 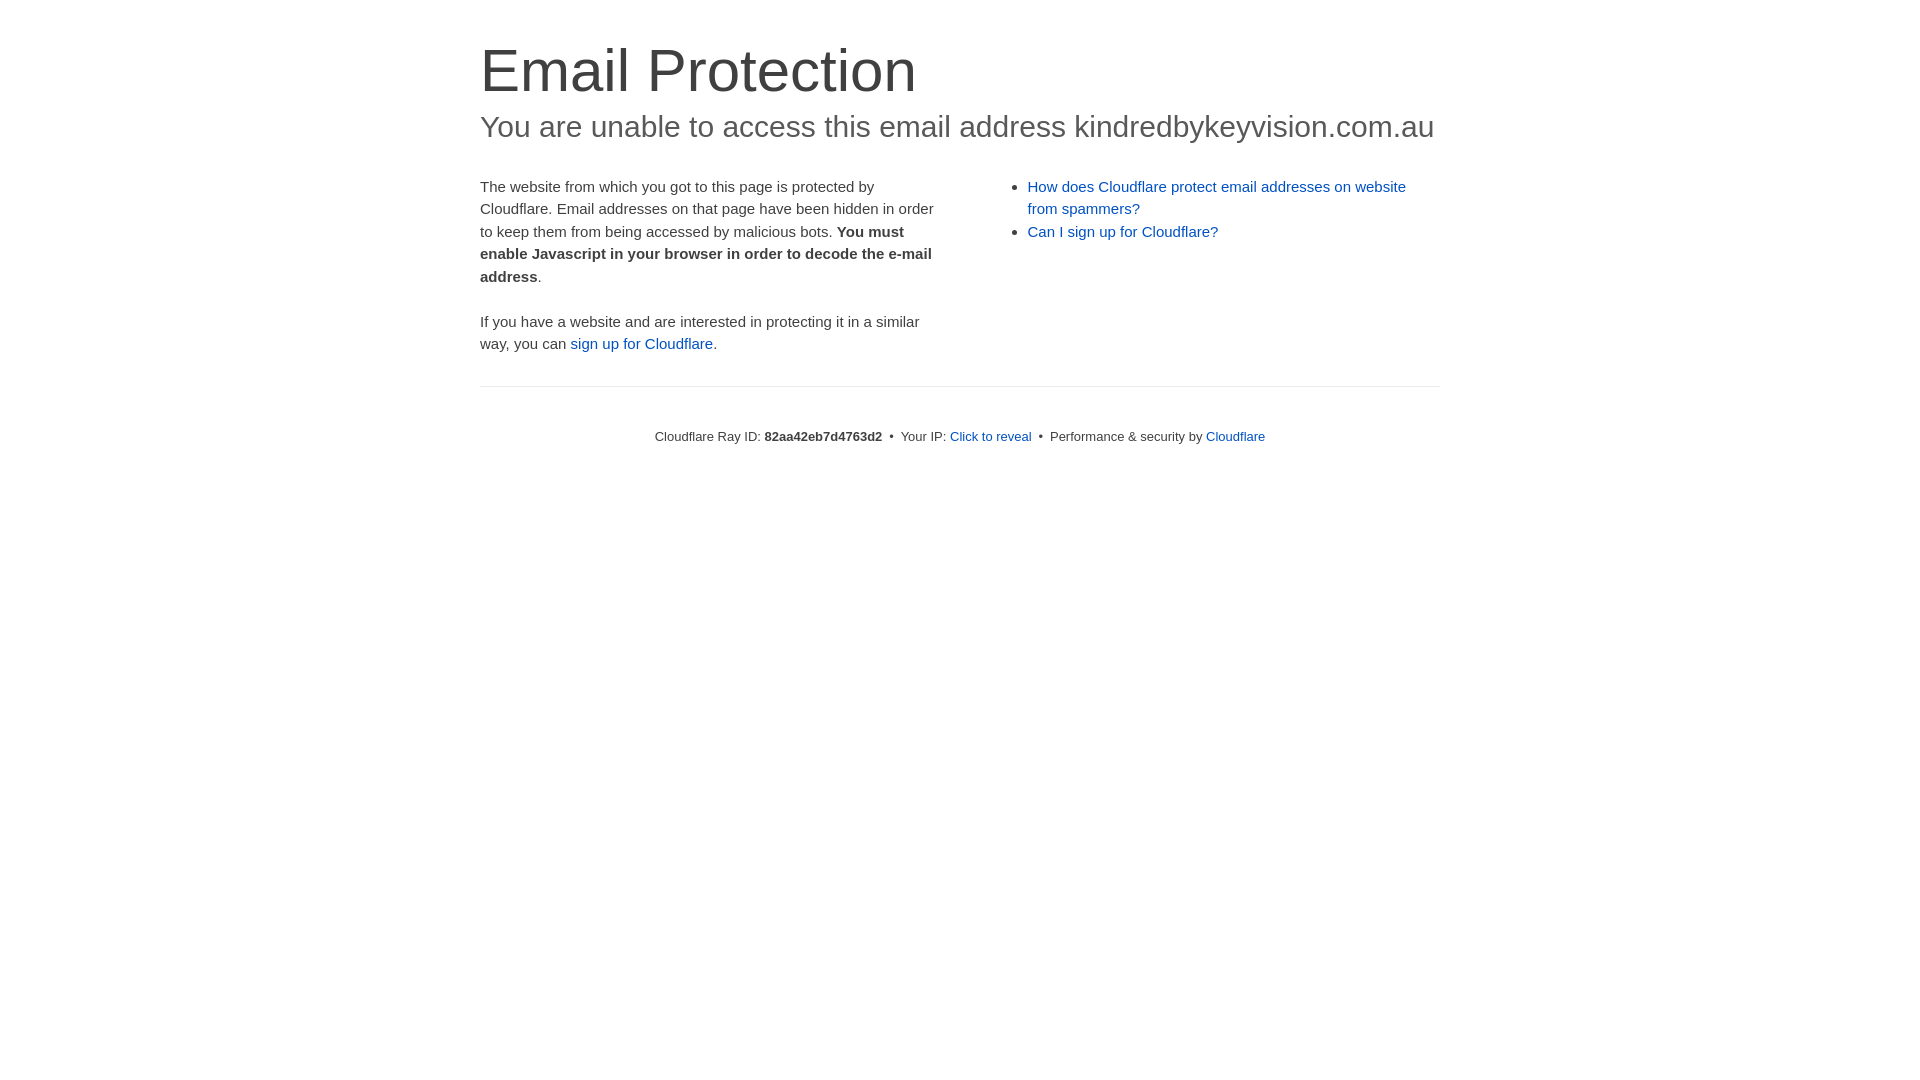 I want to click on Can I sign up for Cloudflare?, so click(x=1124, y=232).